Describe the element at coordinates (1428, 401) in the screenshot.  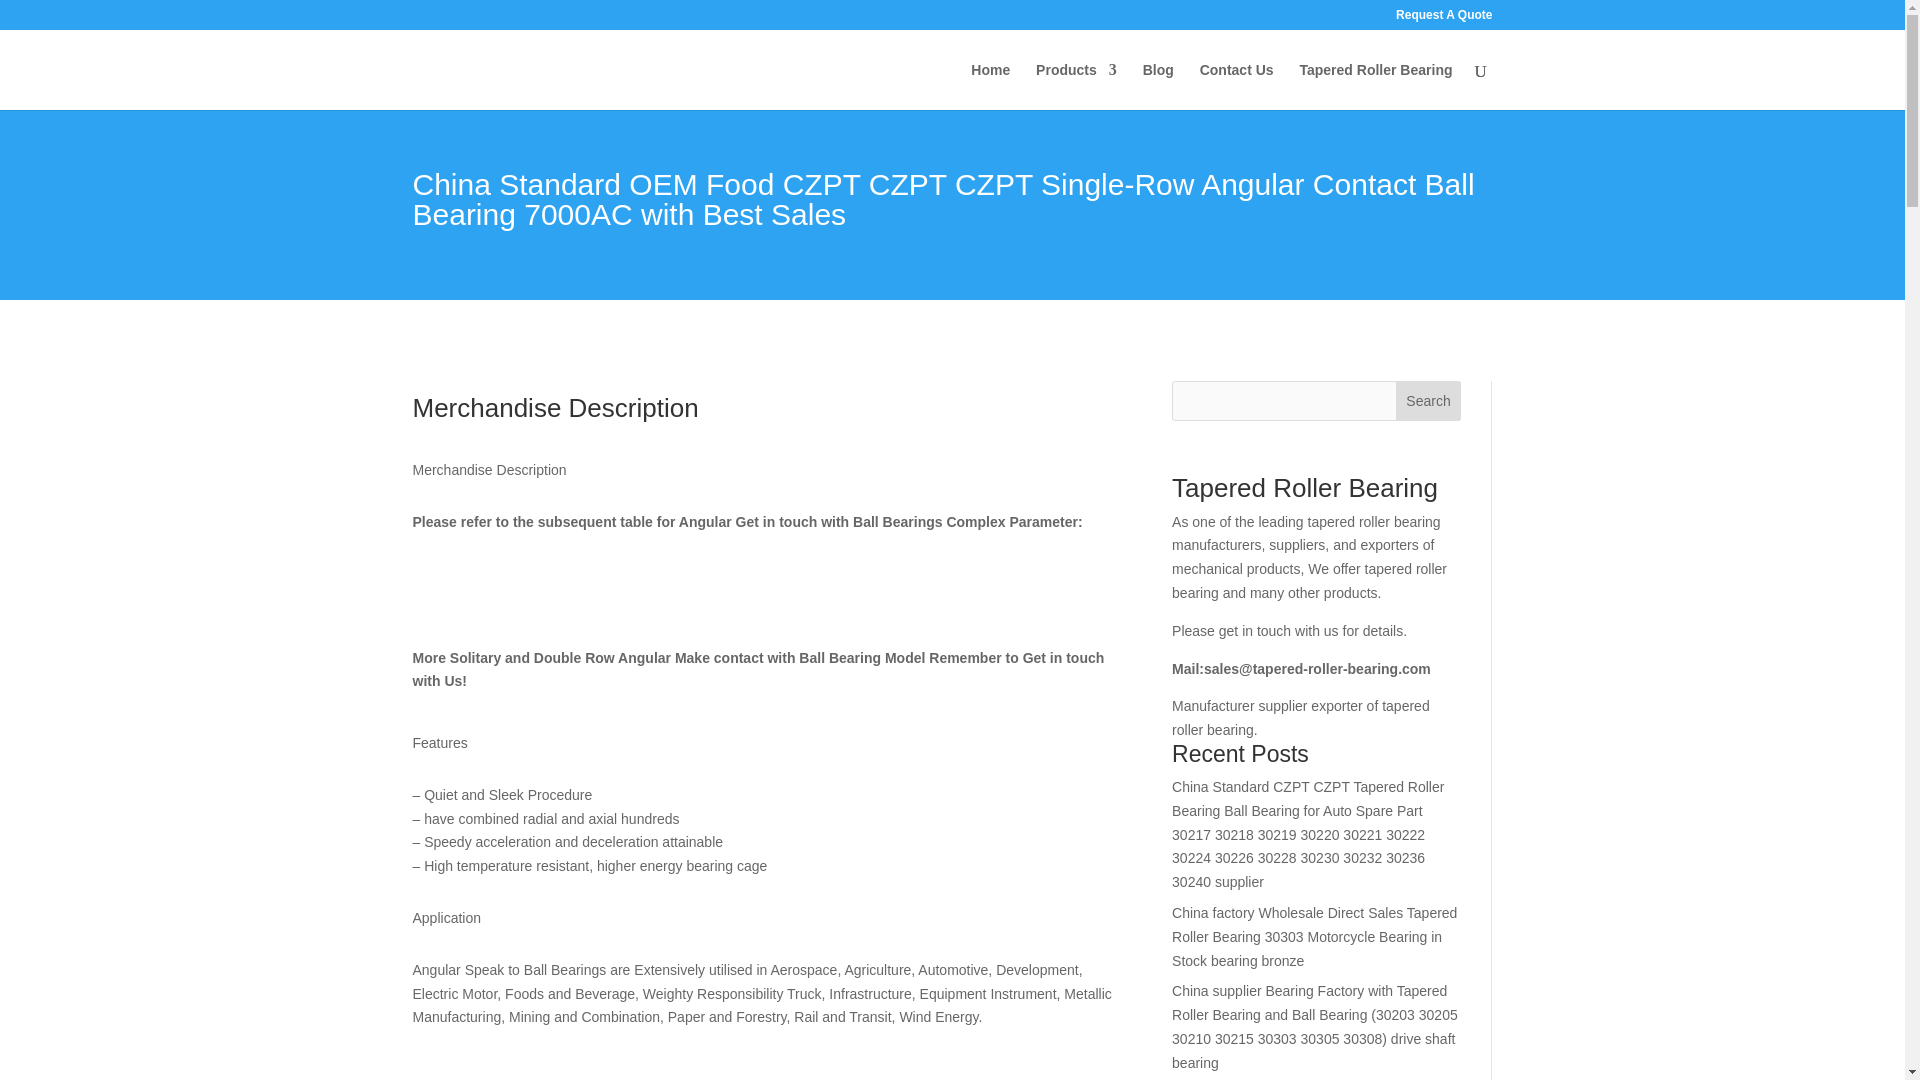
I see `Search` at that location.